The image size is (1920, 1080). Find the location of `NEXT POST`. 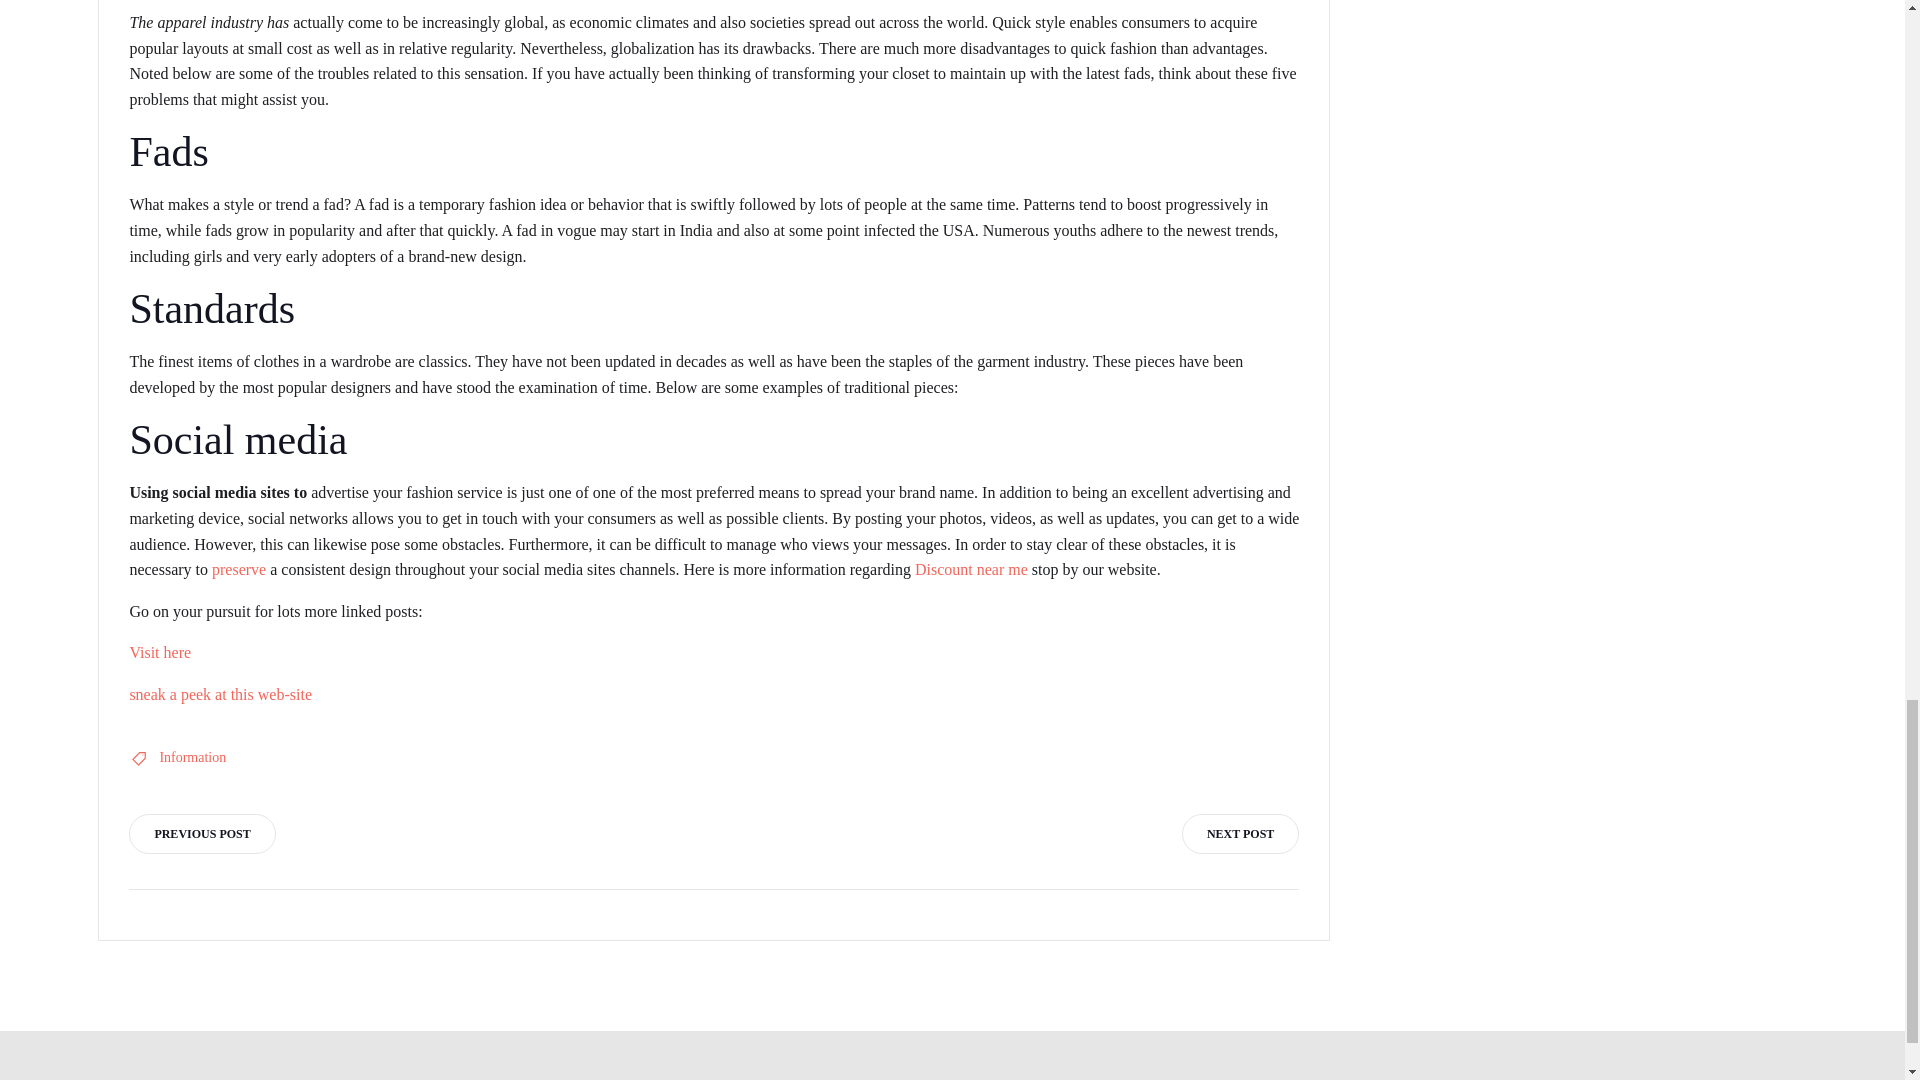

NEXT POST is located at coordinates (1240, 834).